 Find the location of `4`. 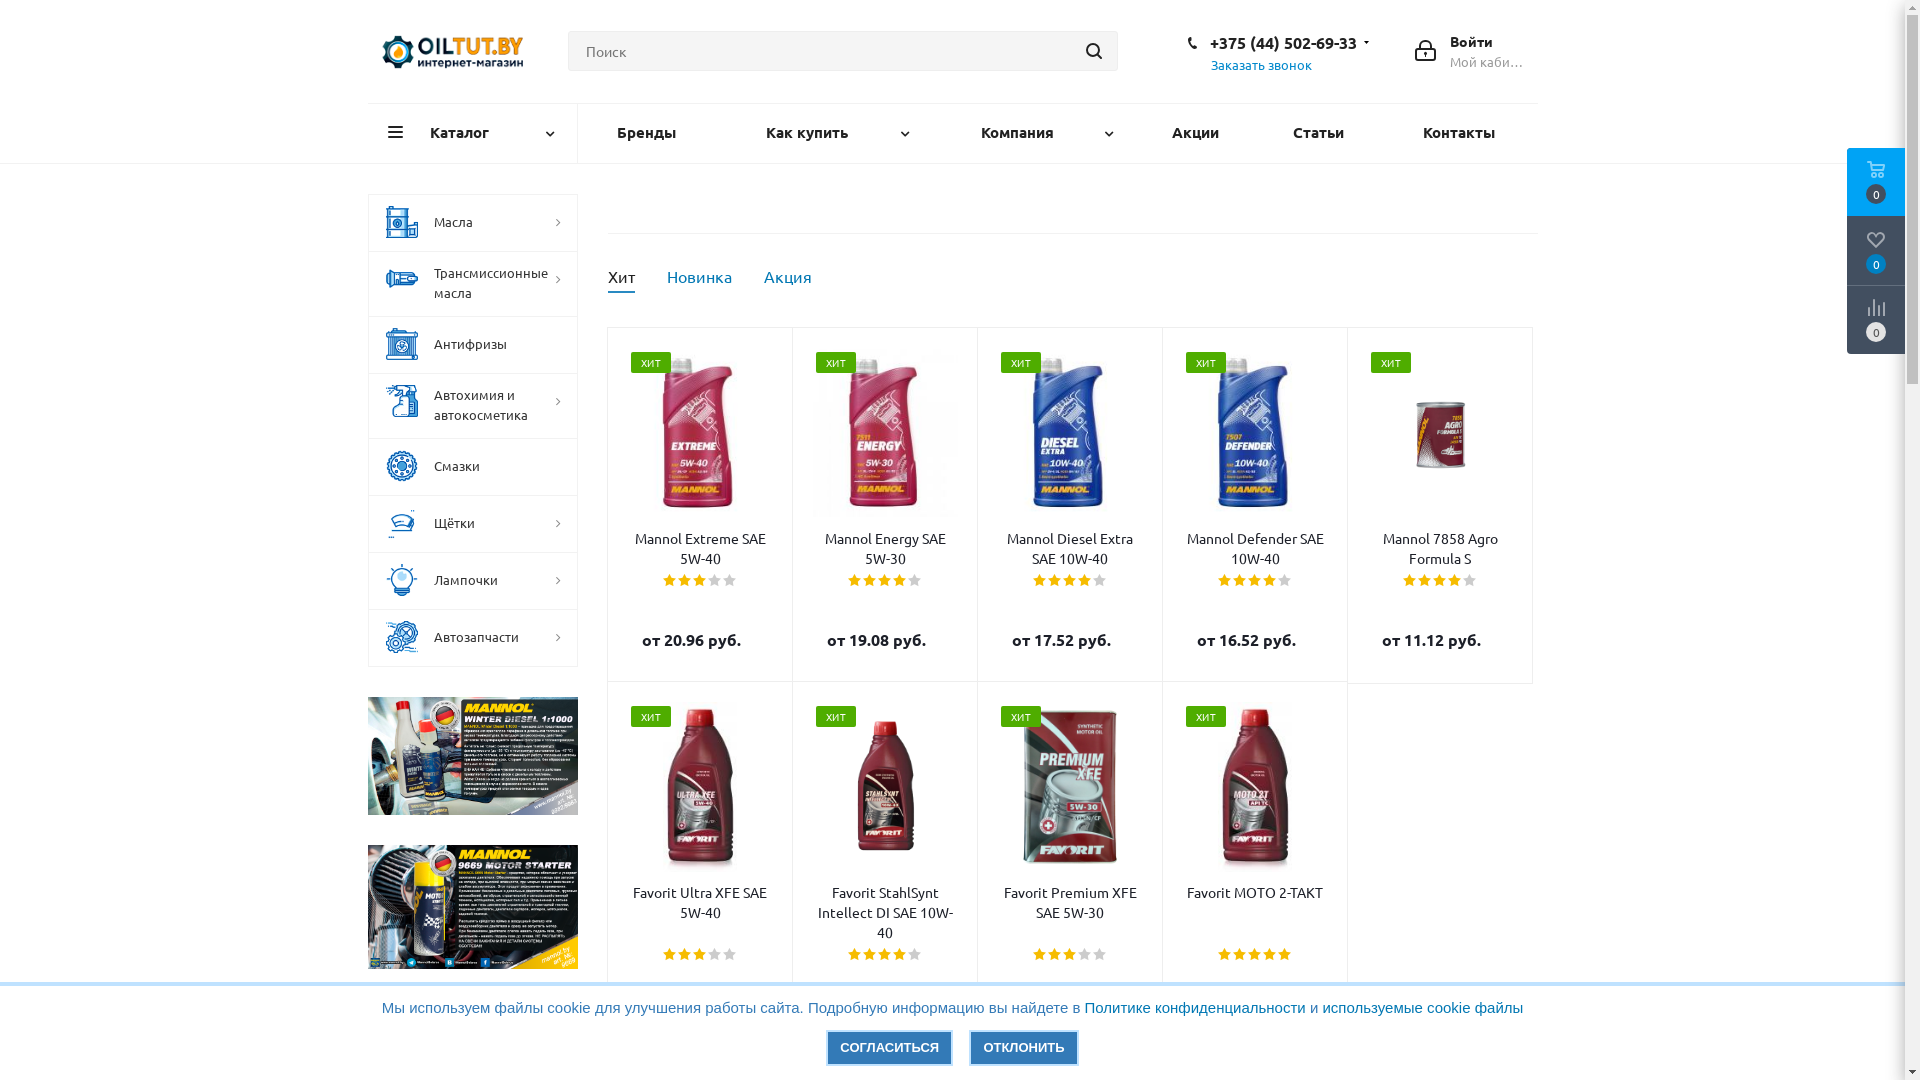

4 is located at coordinates (1270, 955).